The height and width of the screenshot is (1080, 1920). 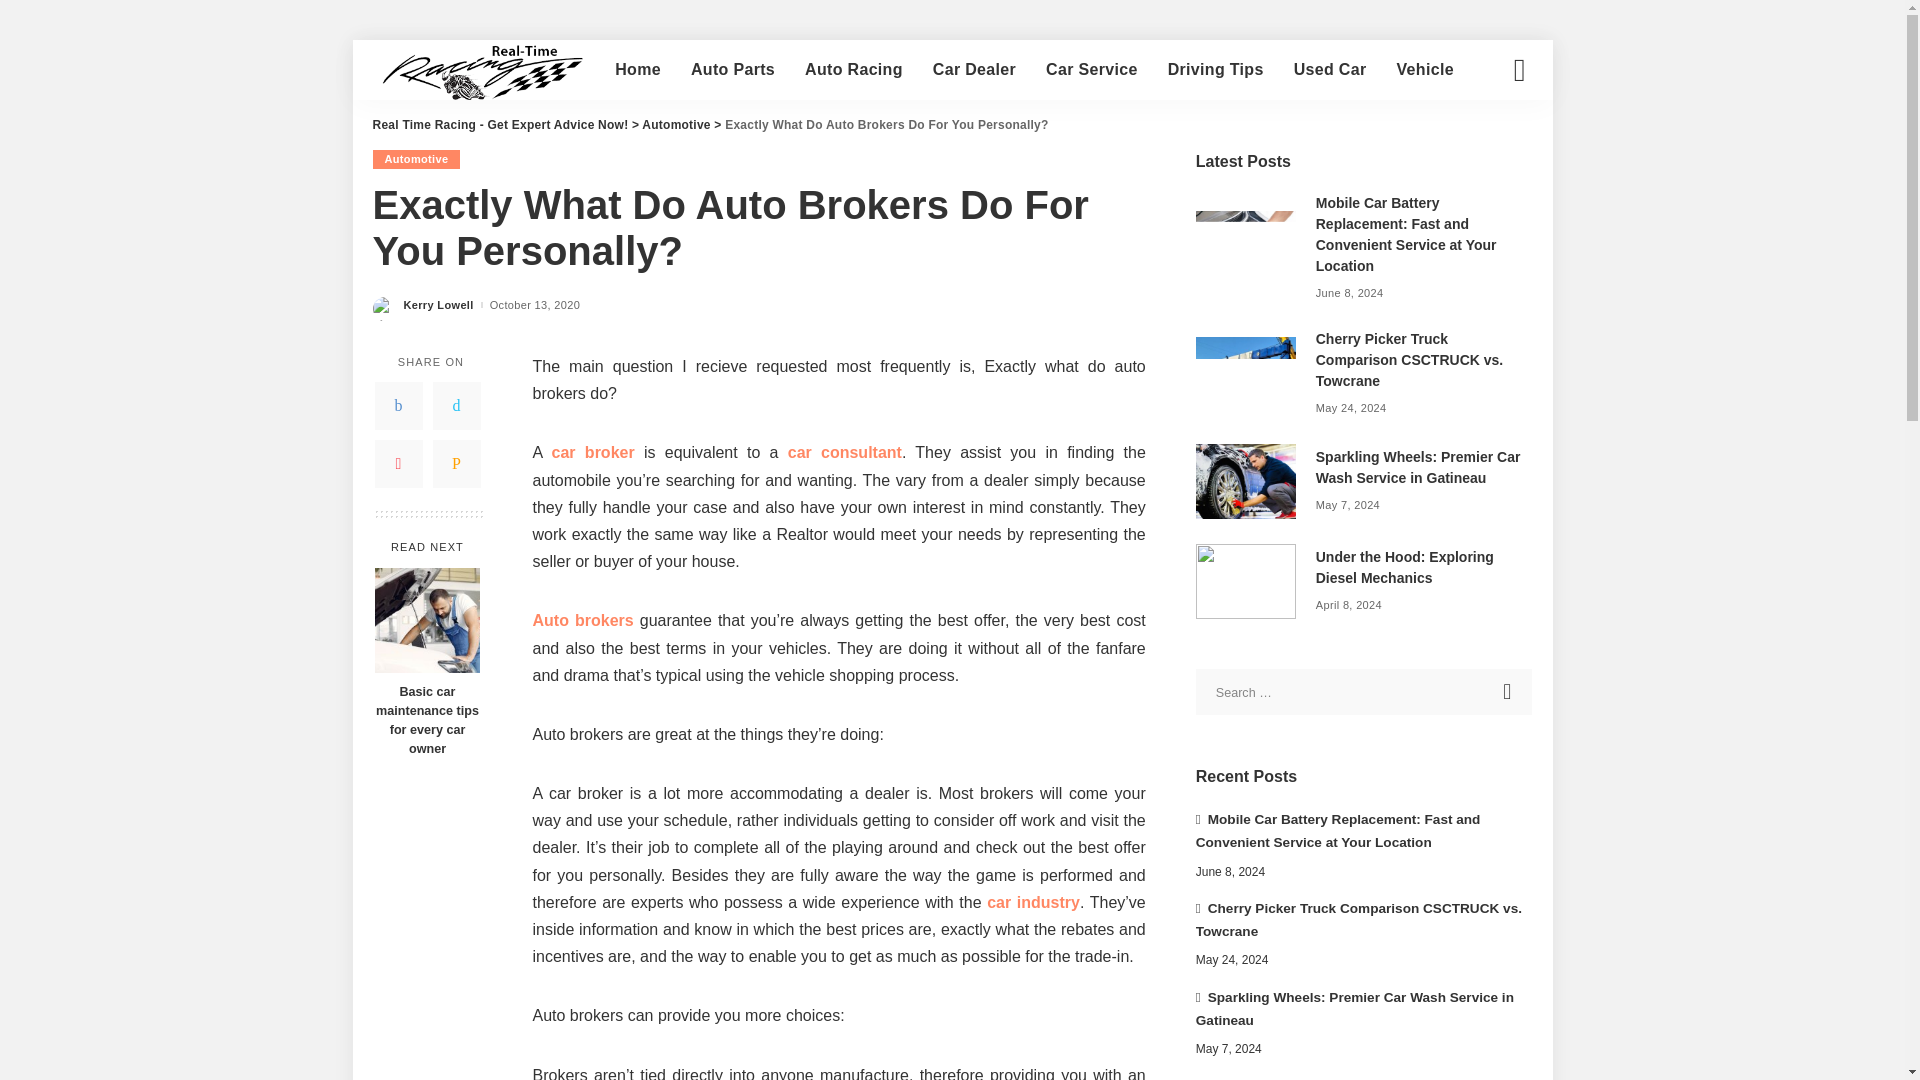 What do you see at coordinates (1424, 70) in the screenshot?
I see `Vehicle` at bounding box center [1424, 70].